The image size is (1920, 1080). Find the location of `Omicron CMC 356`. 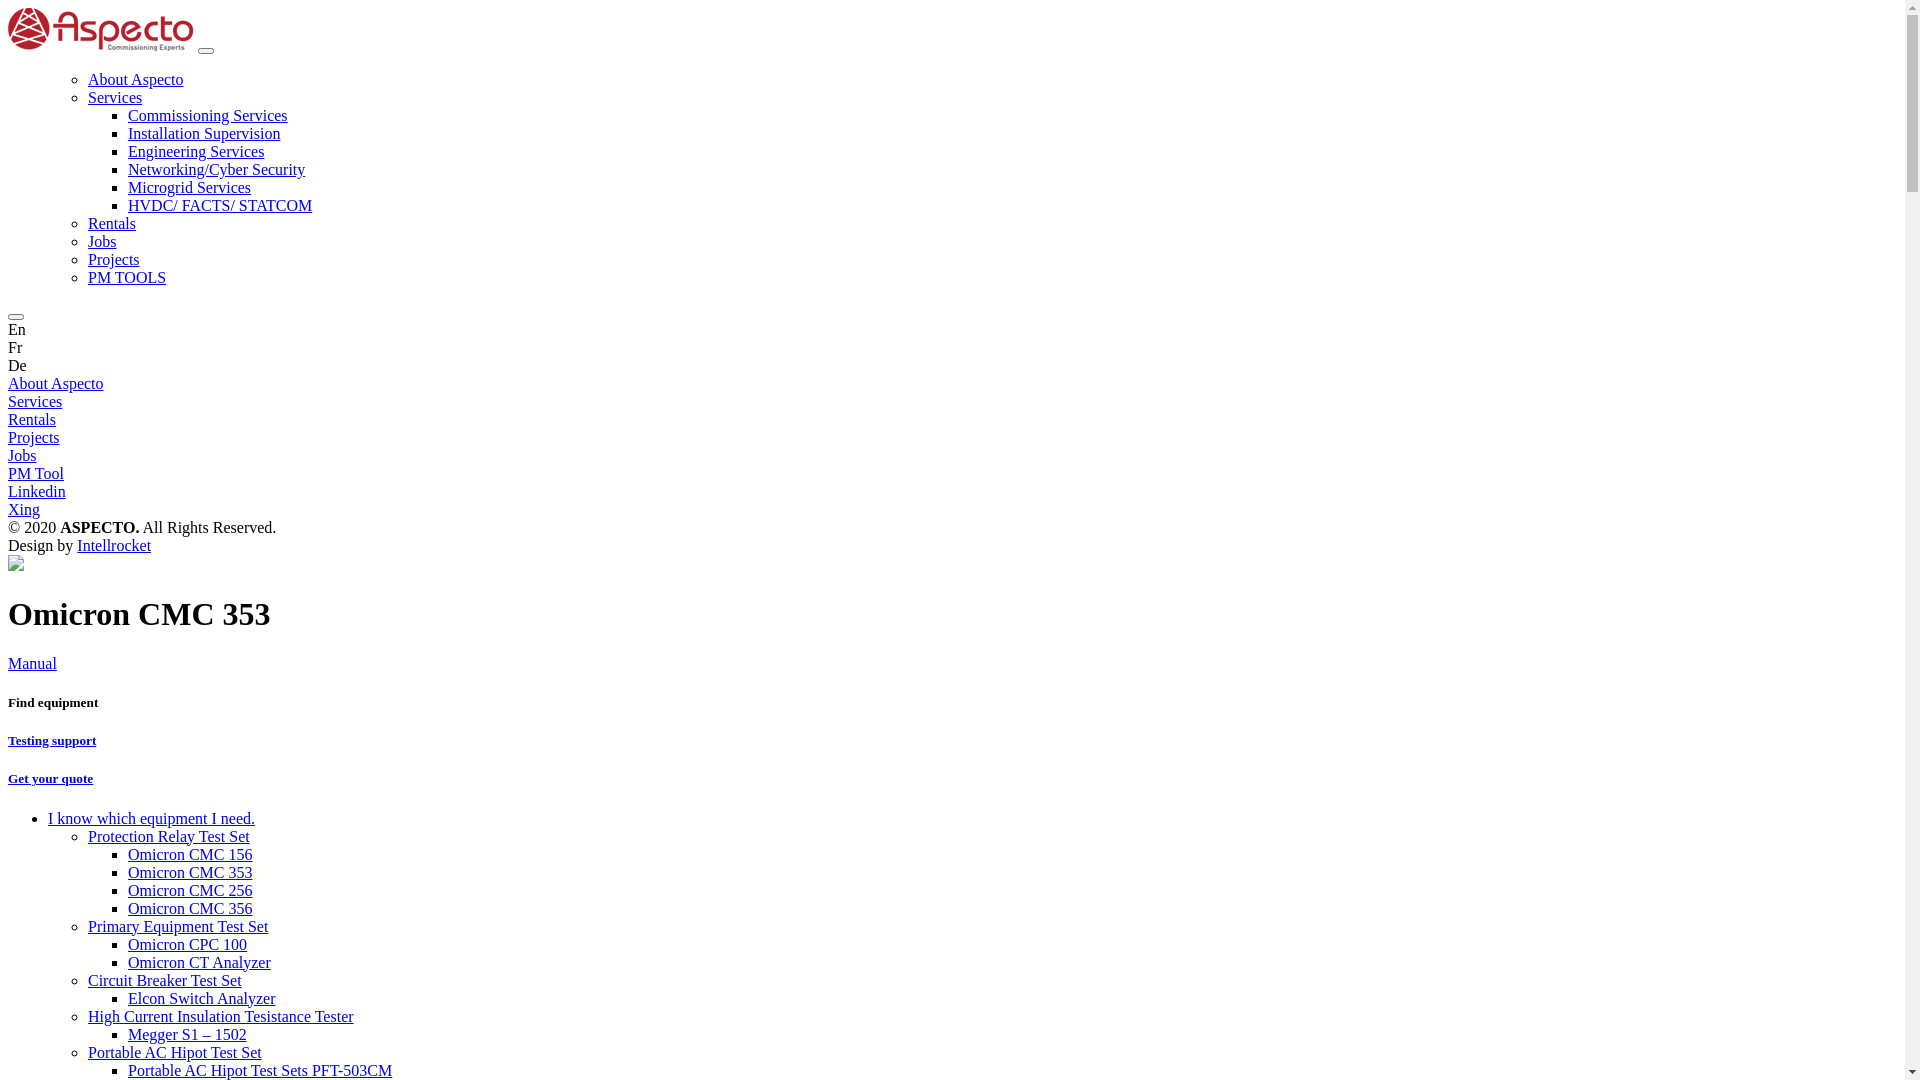

Omicron CMC 356 is located at coordinates (190, 908).